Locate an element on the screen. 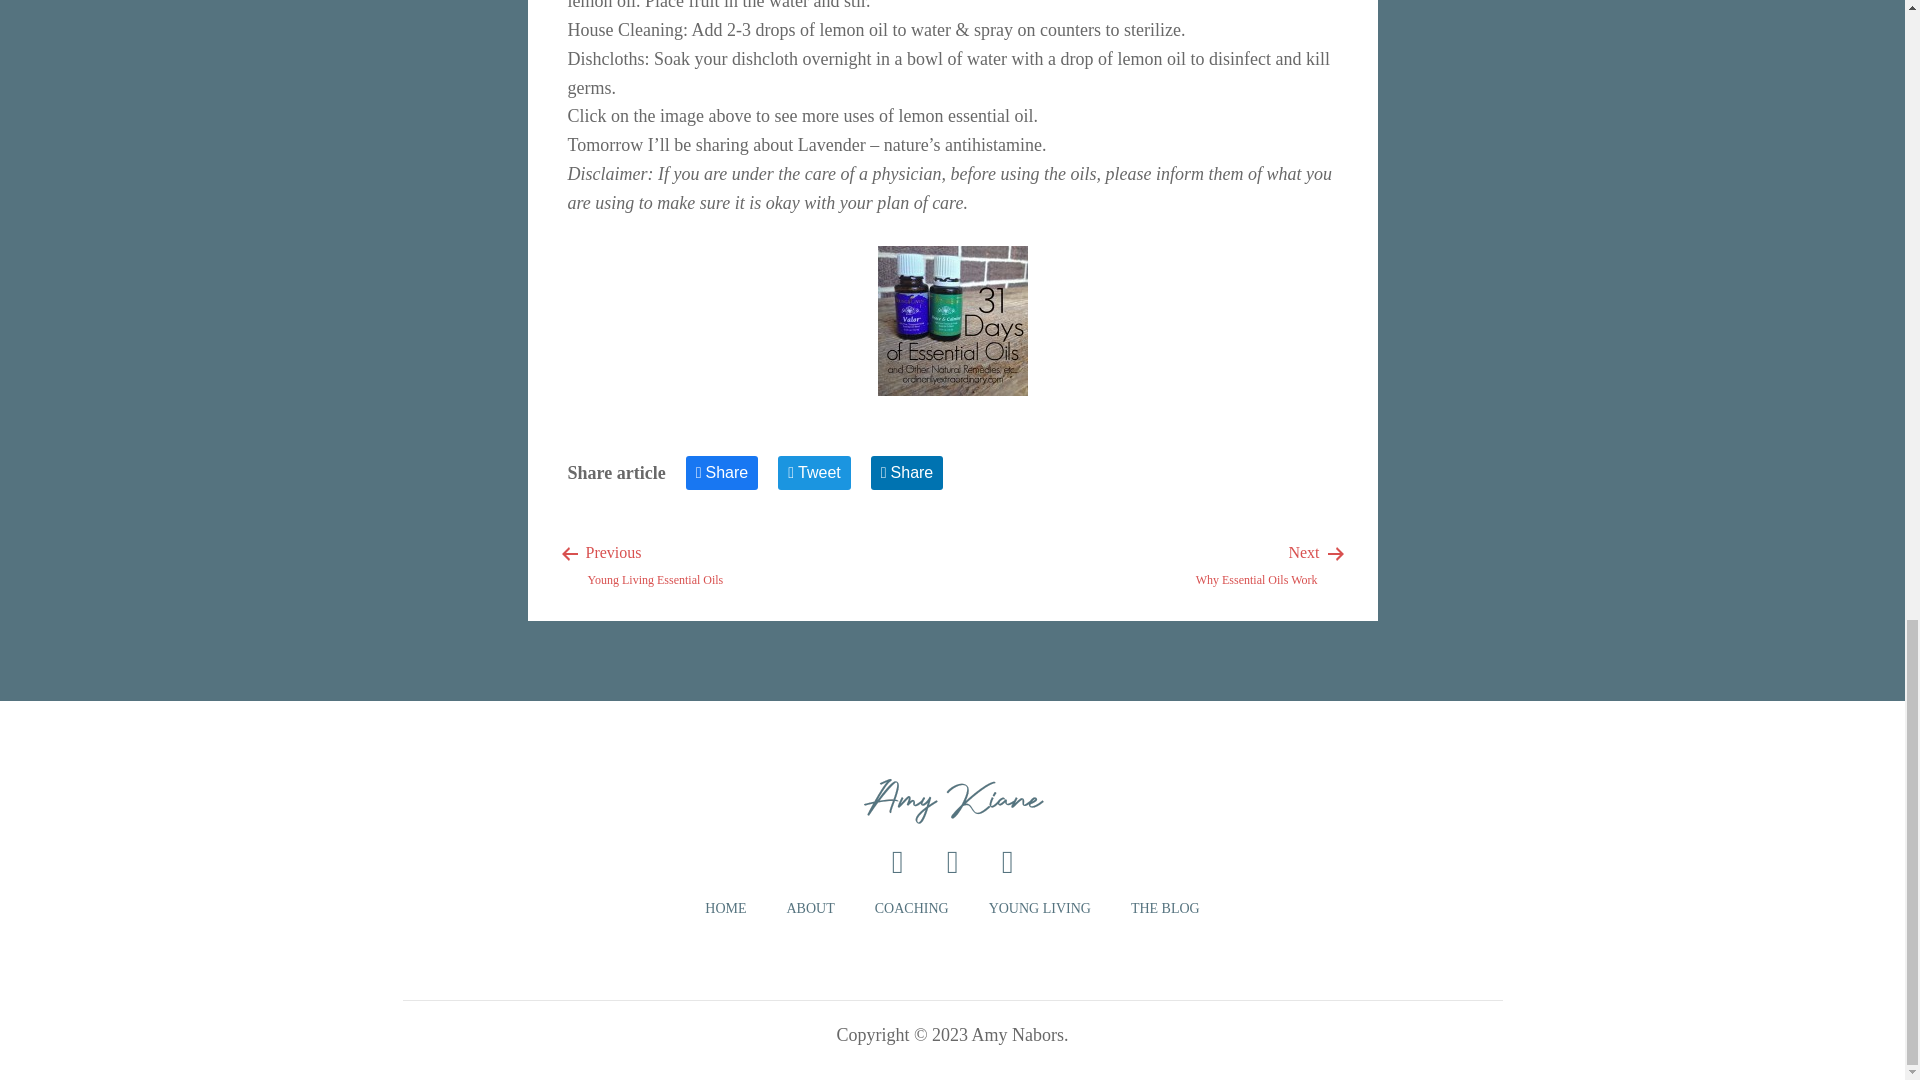  HOME is located at coordinates (1256, 565).